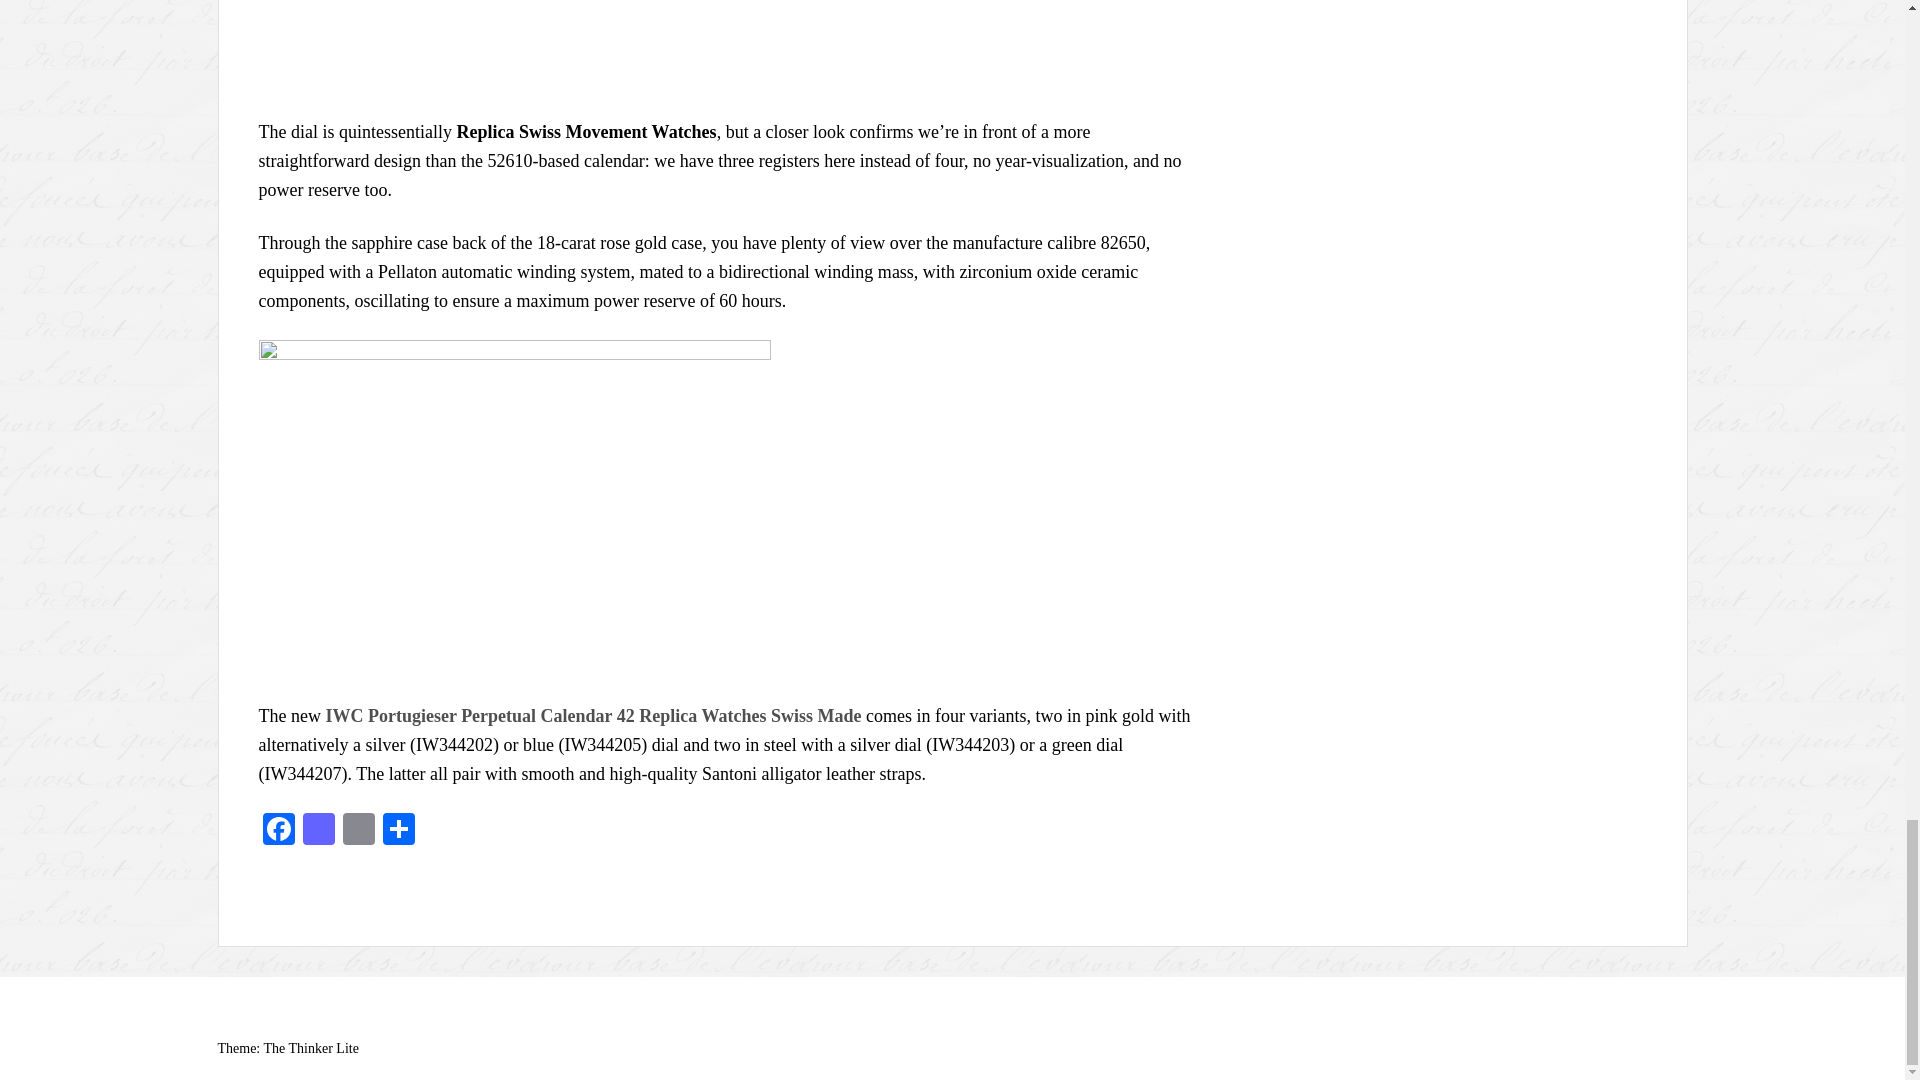 This screenshot has height=1080, width=1920. What do you see at coordinates (277, 831) in the screenshot?
I see `Facebook` at bounding box center [277, 831].